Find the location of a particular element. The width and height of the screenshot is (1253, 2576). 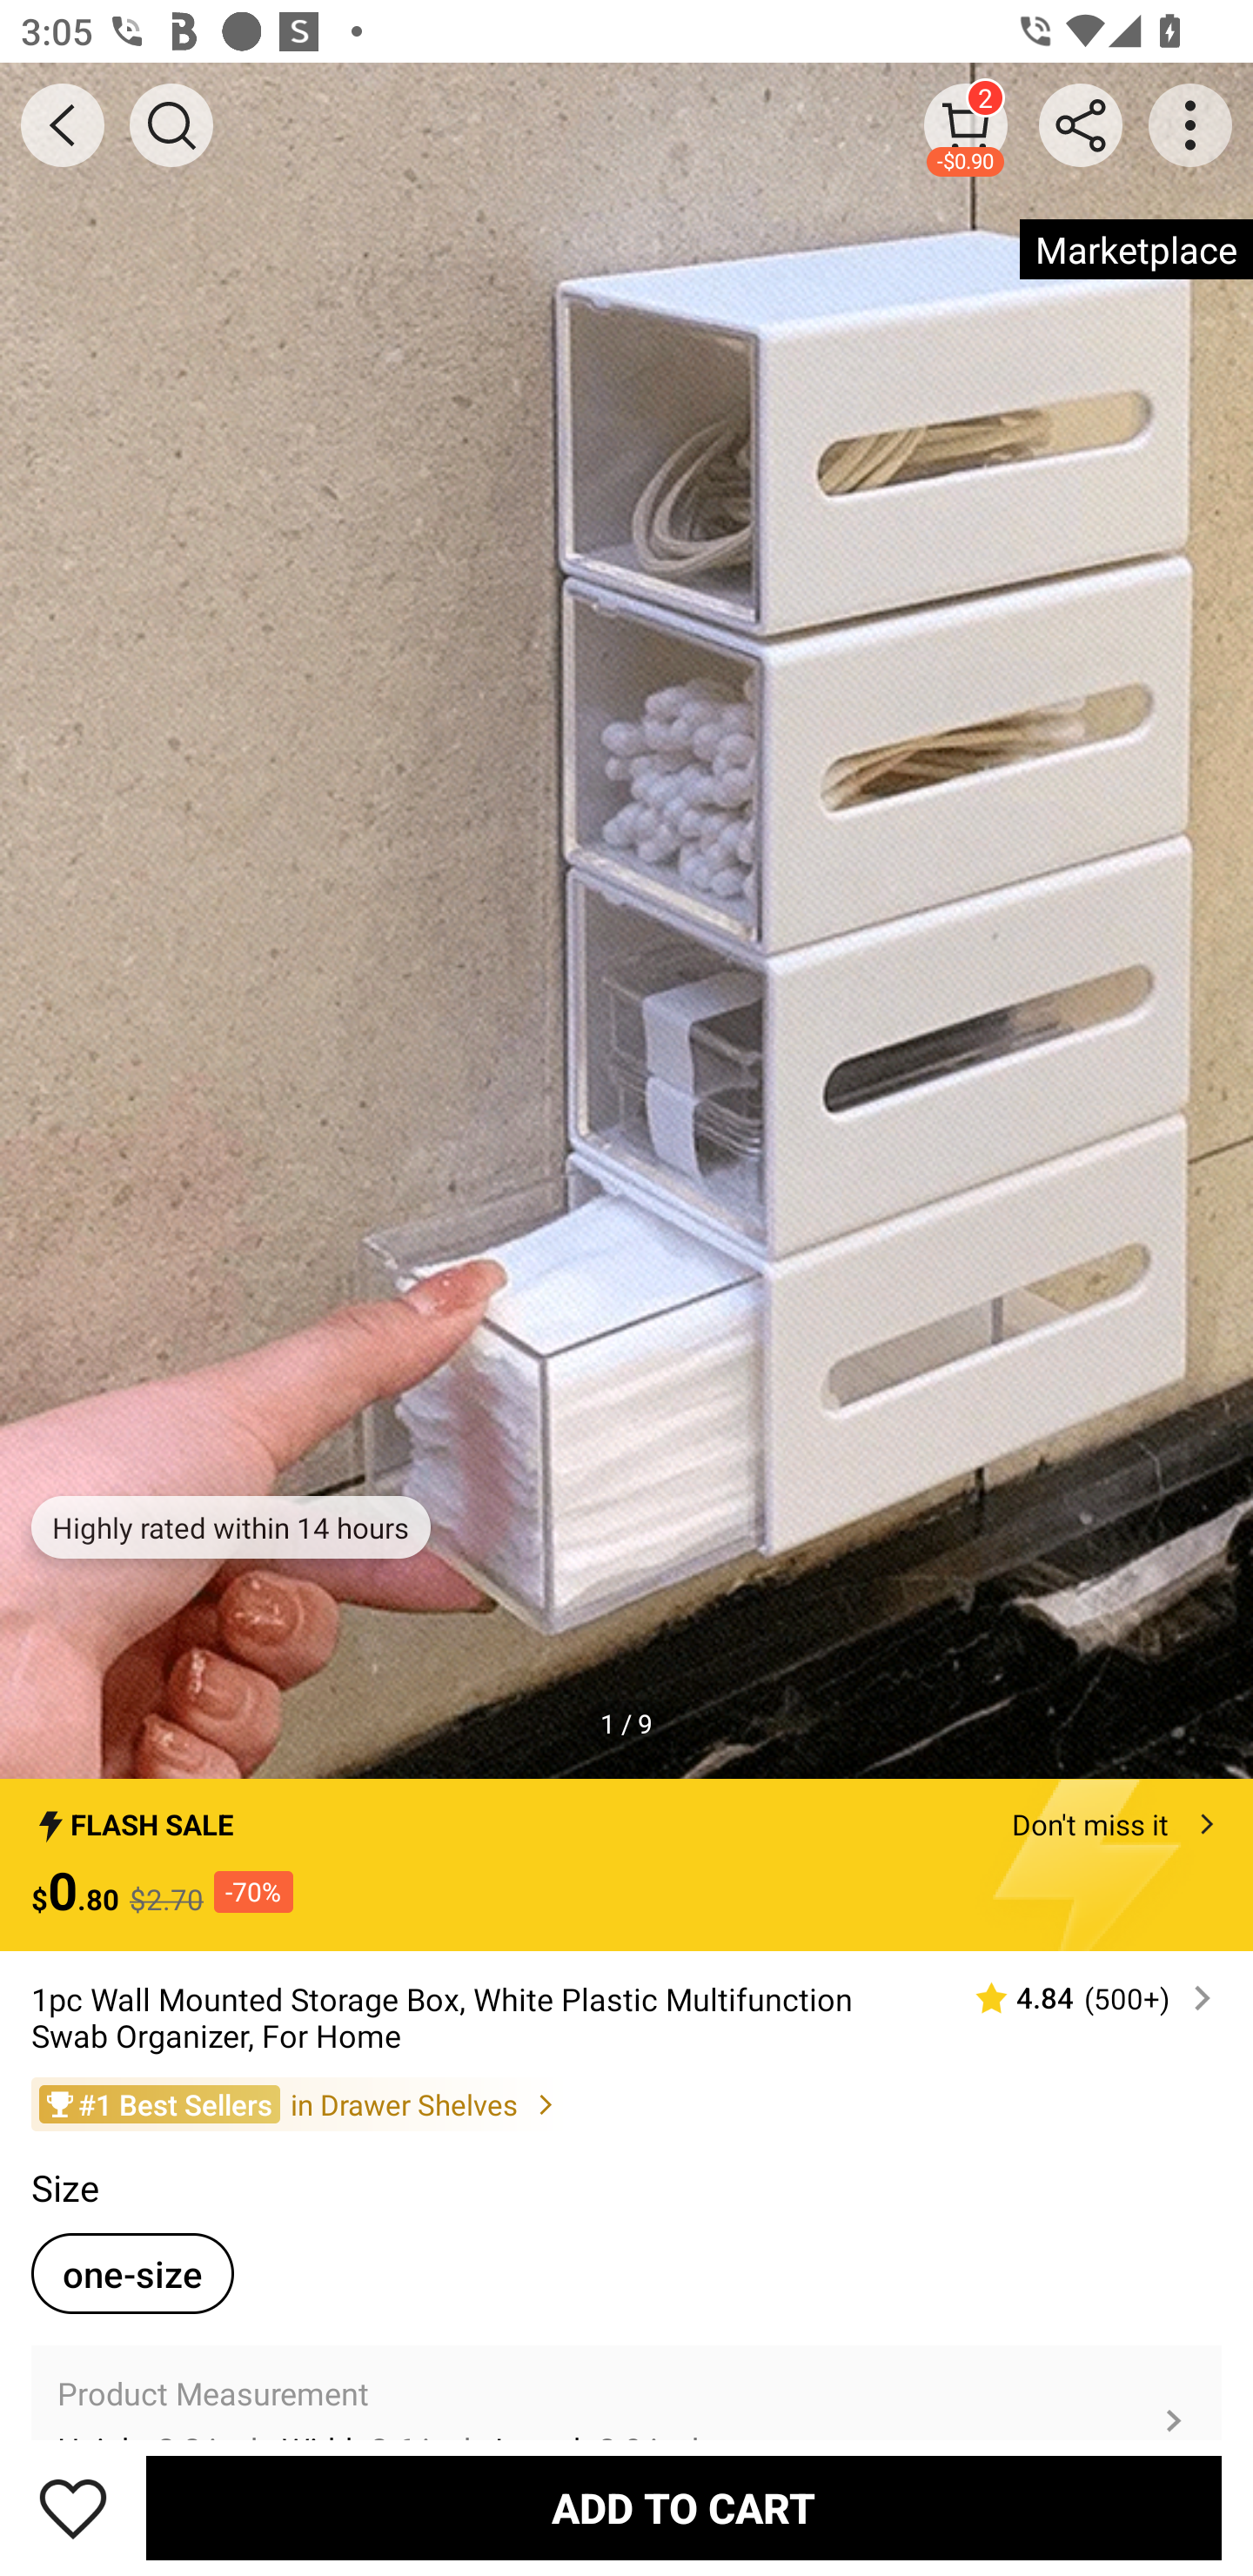

BACK is located at coordinates (63, 125).